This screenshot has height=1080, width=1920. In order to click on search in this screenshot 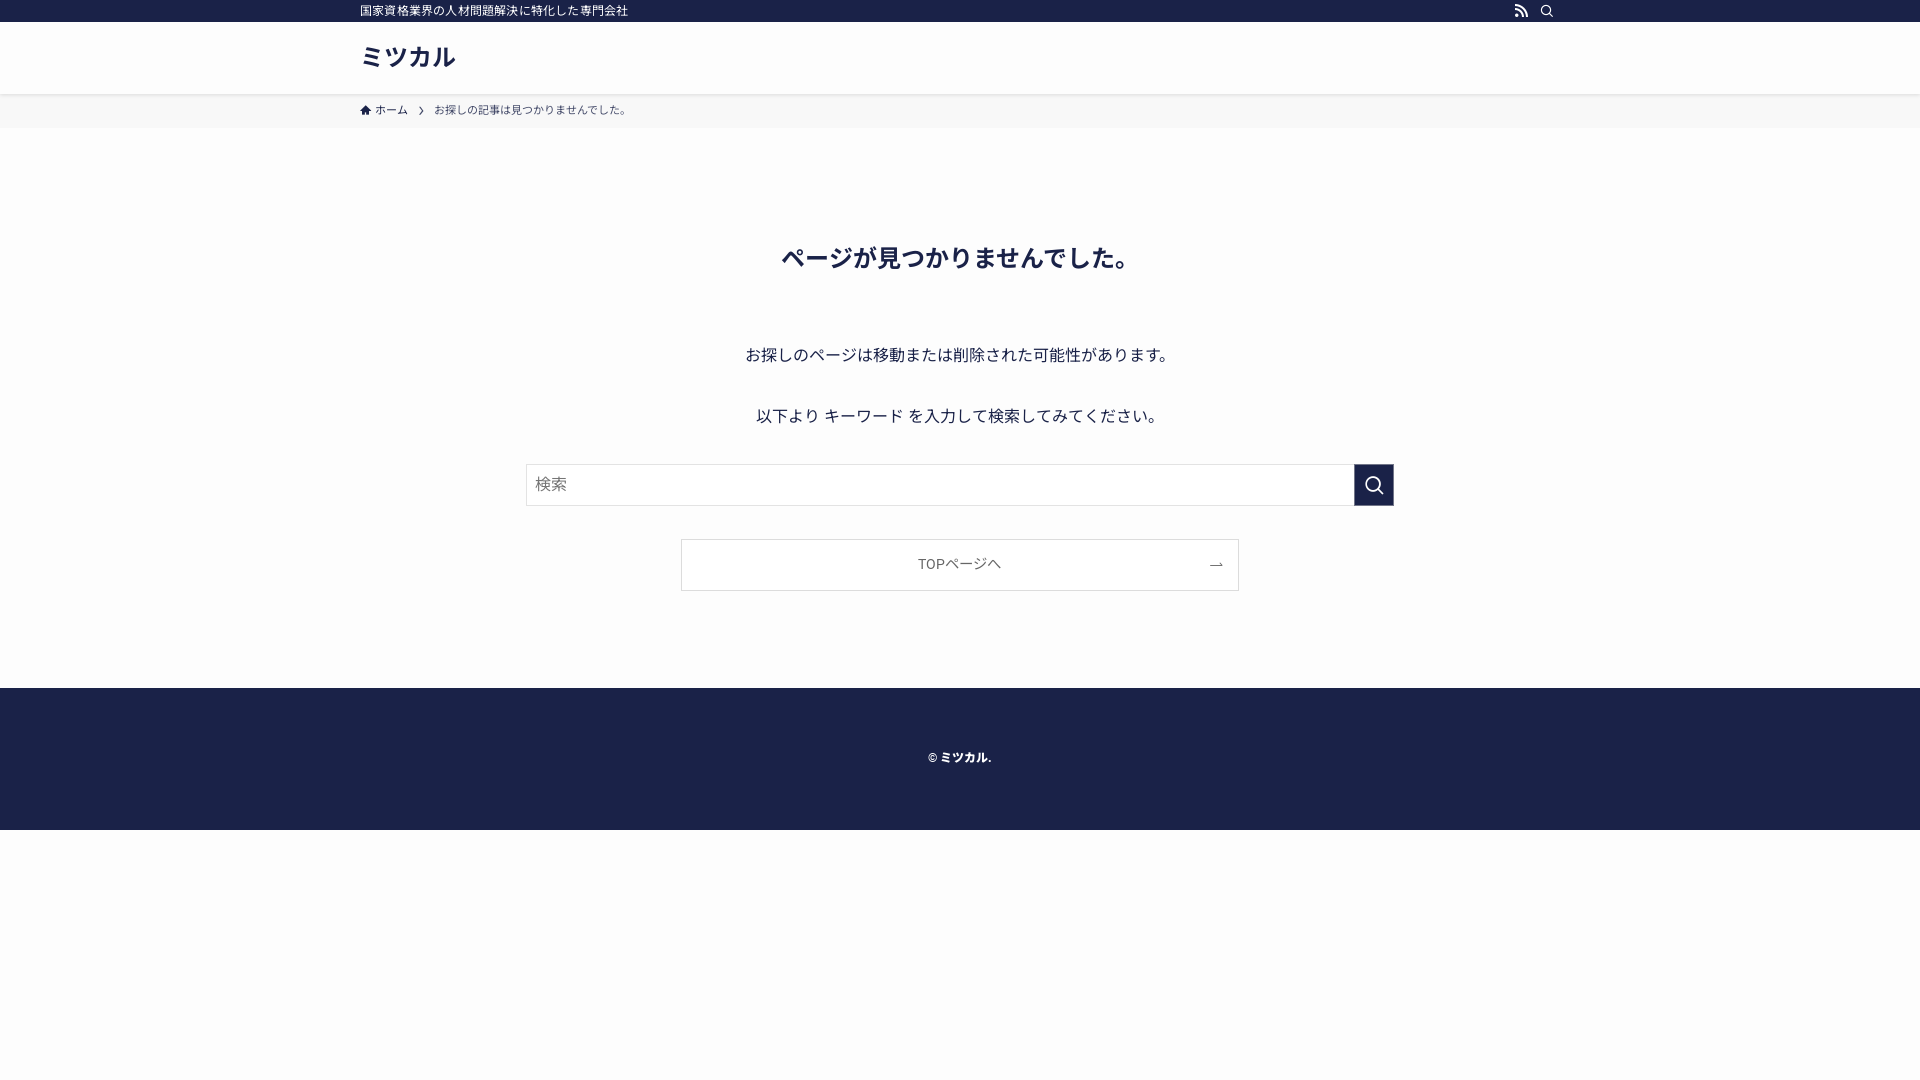, I will do `click(1224, 556)`.